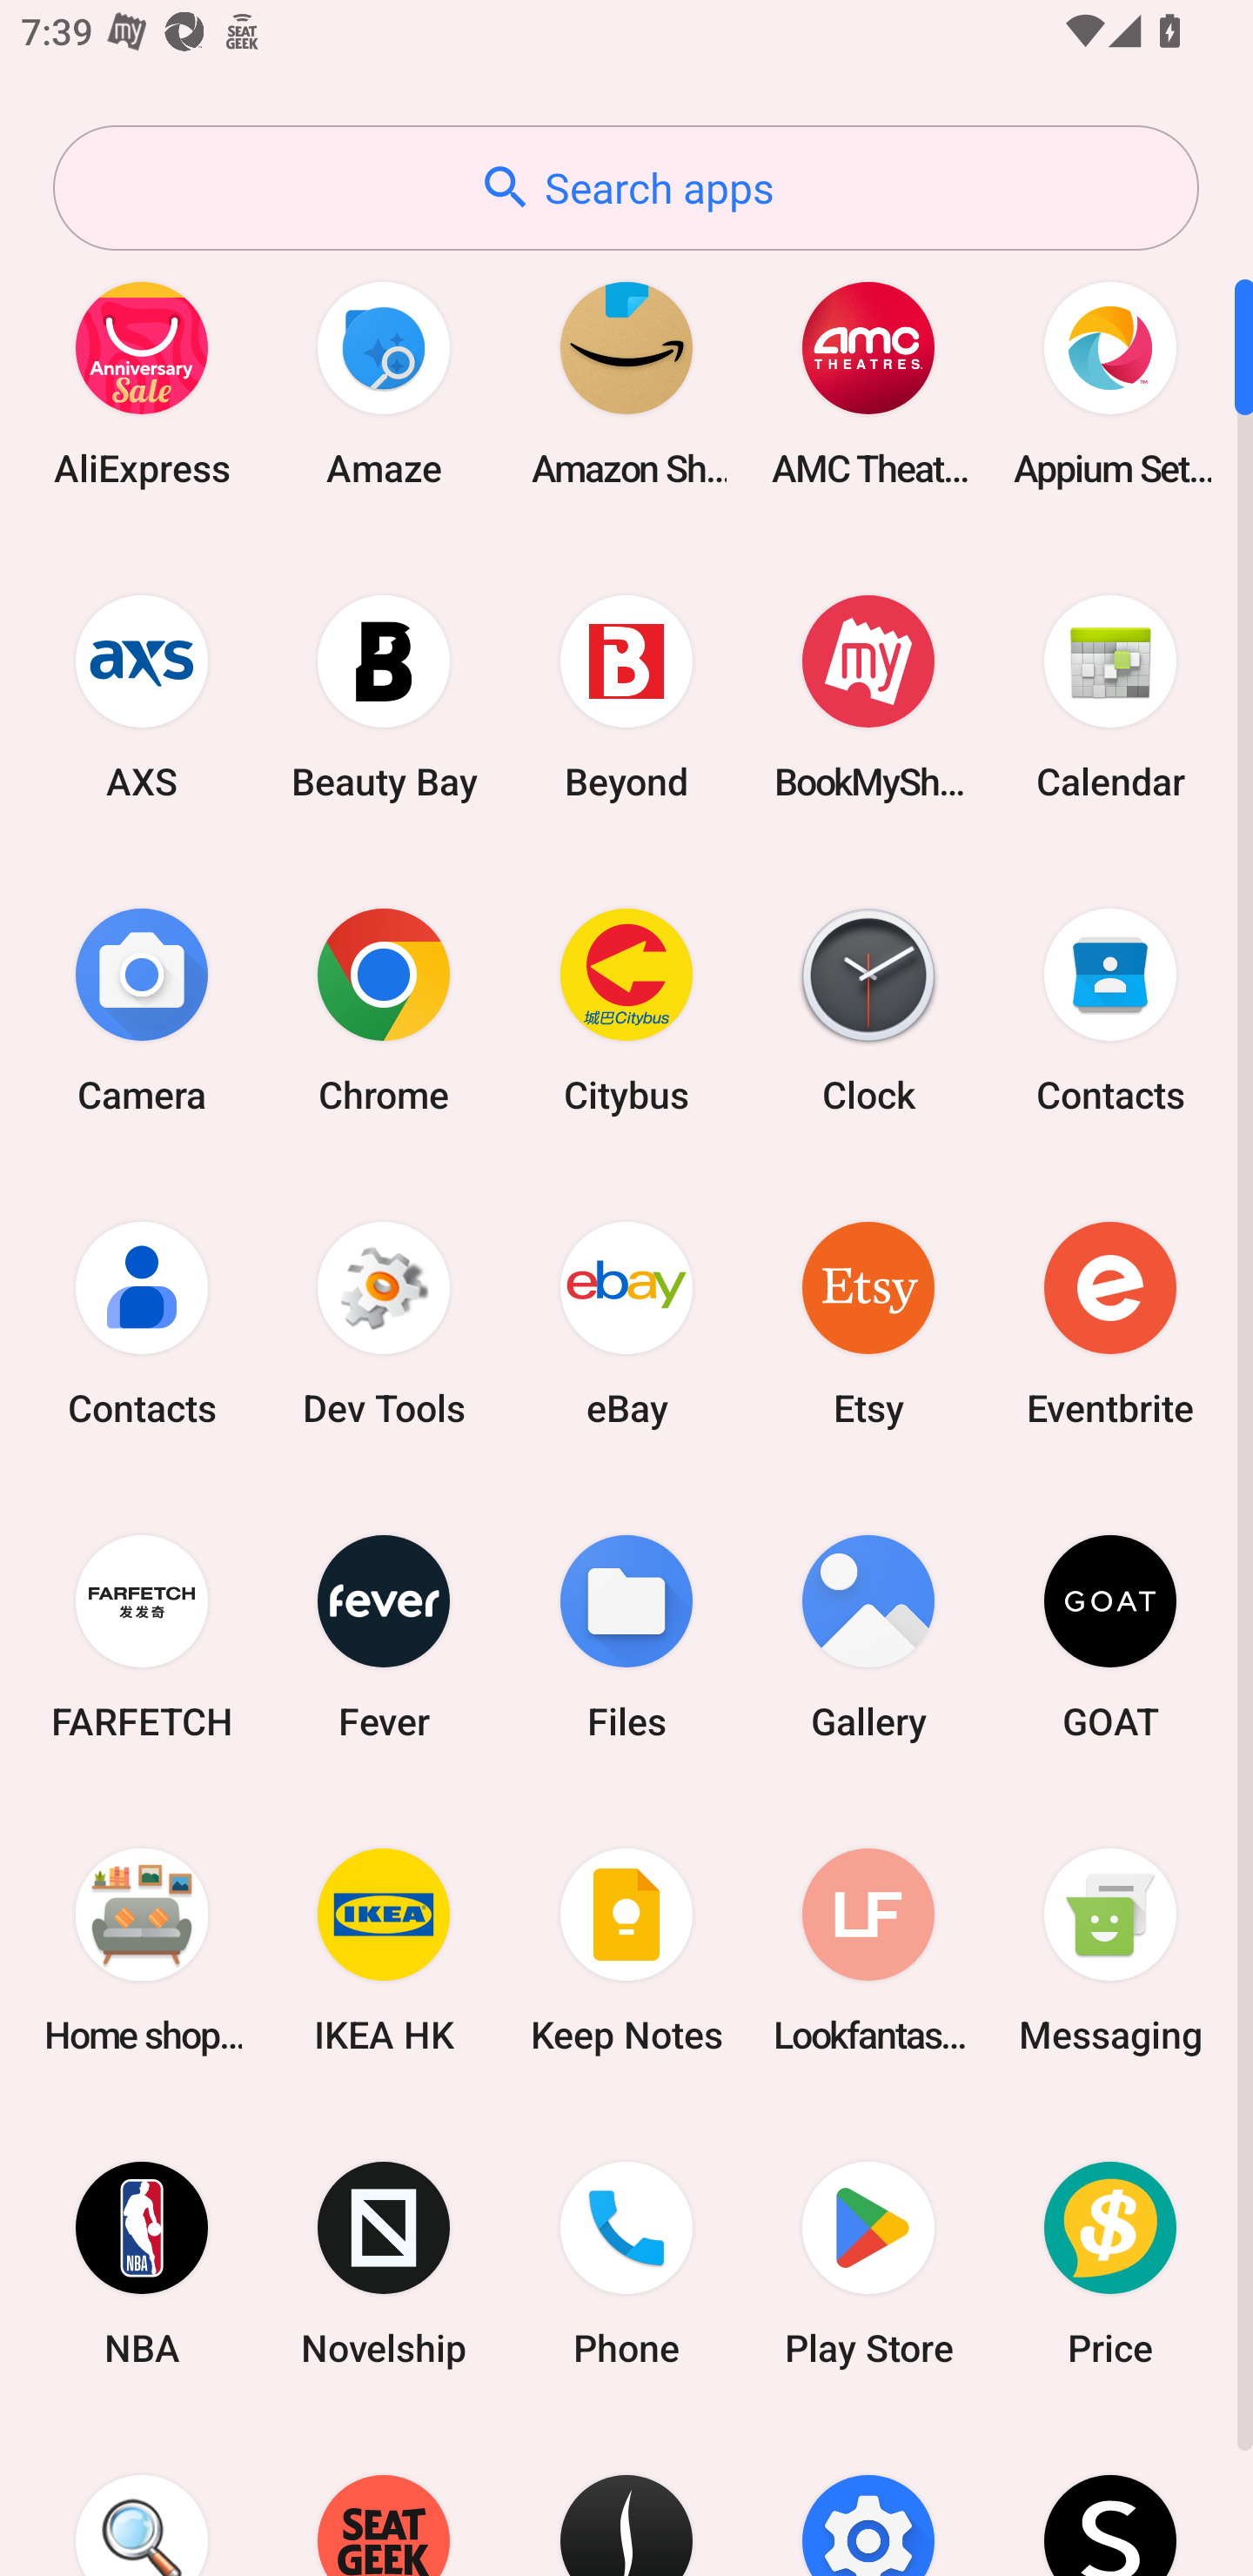  Describe the element at coordinates (142, 1010) in the screenshot. I see `Camera` at that location.